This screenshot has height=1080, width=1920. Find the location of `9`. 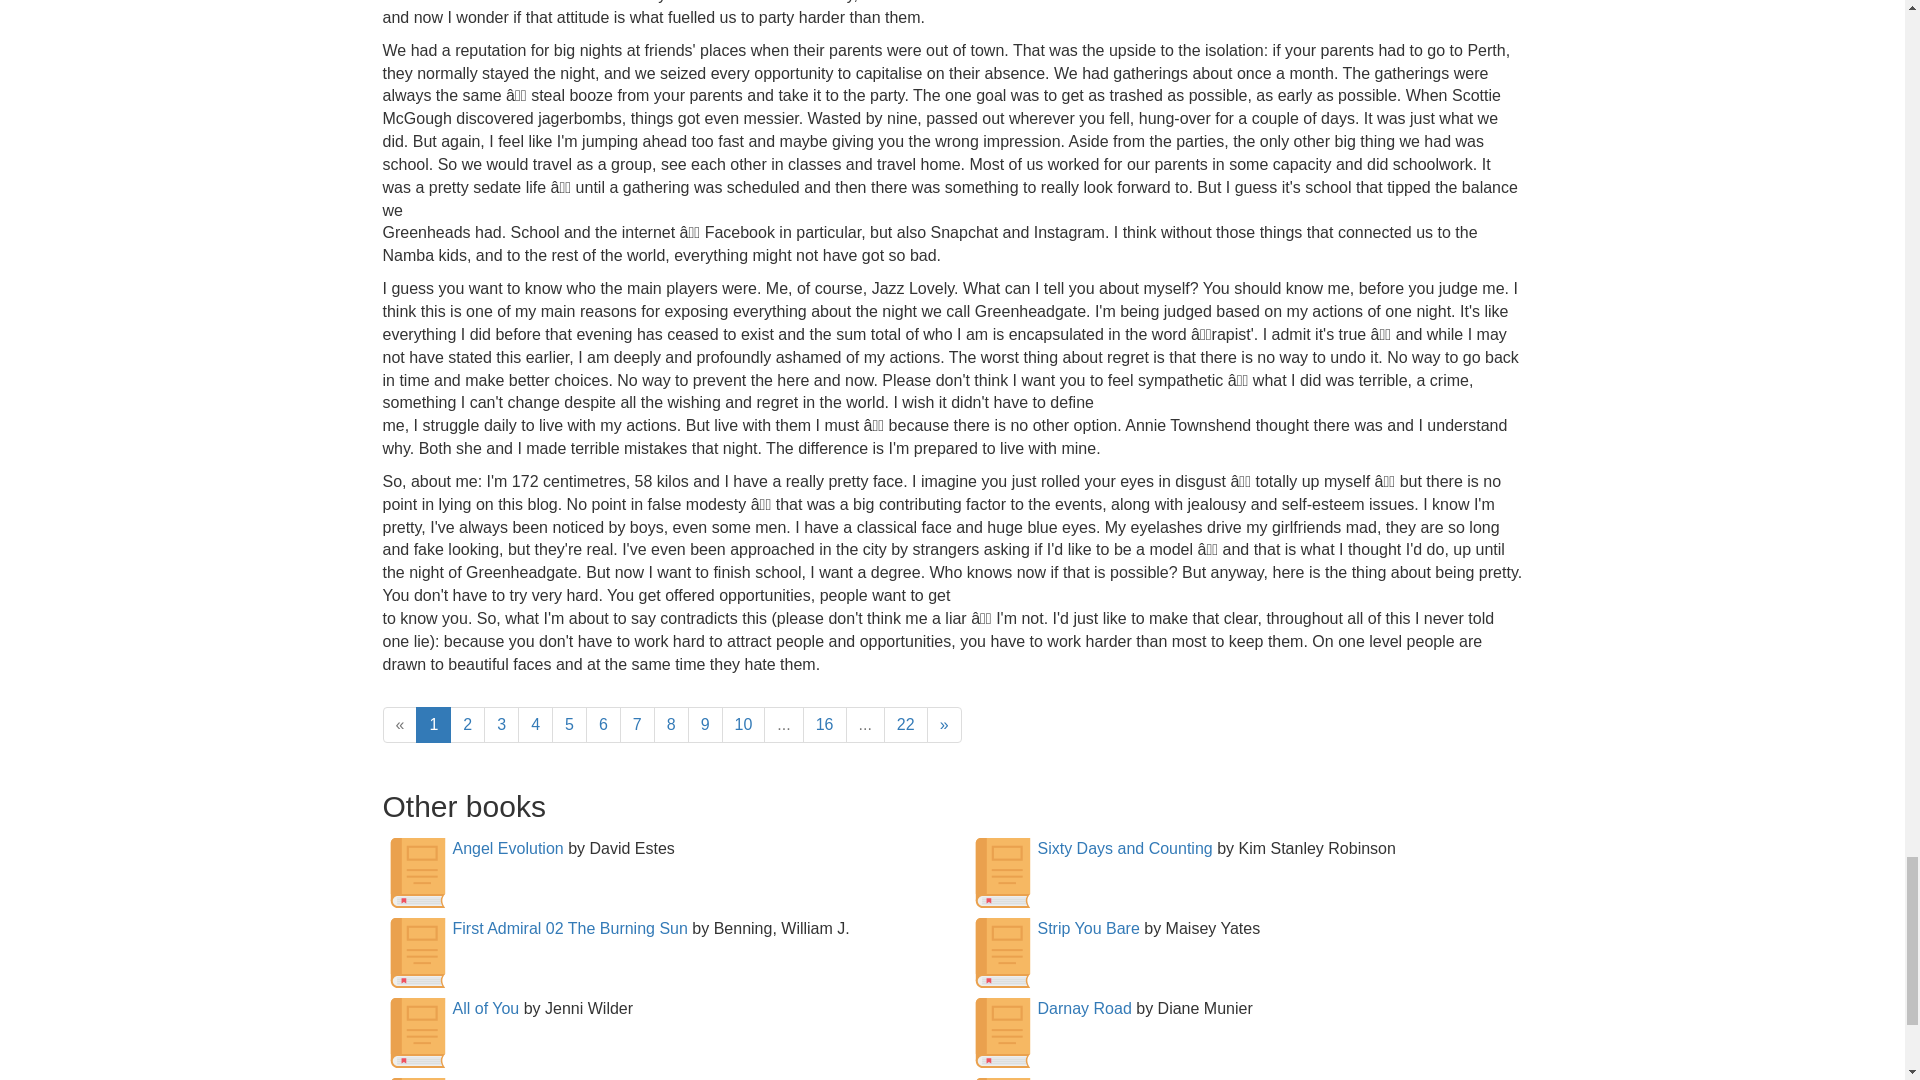

9 is located at coordinates (705, 724).